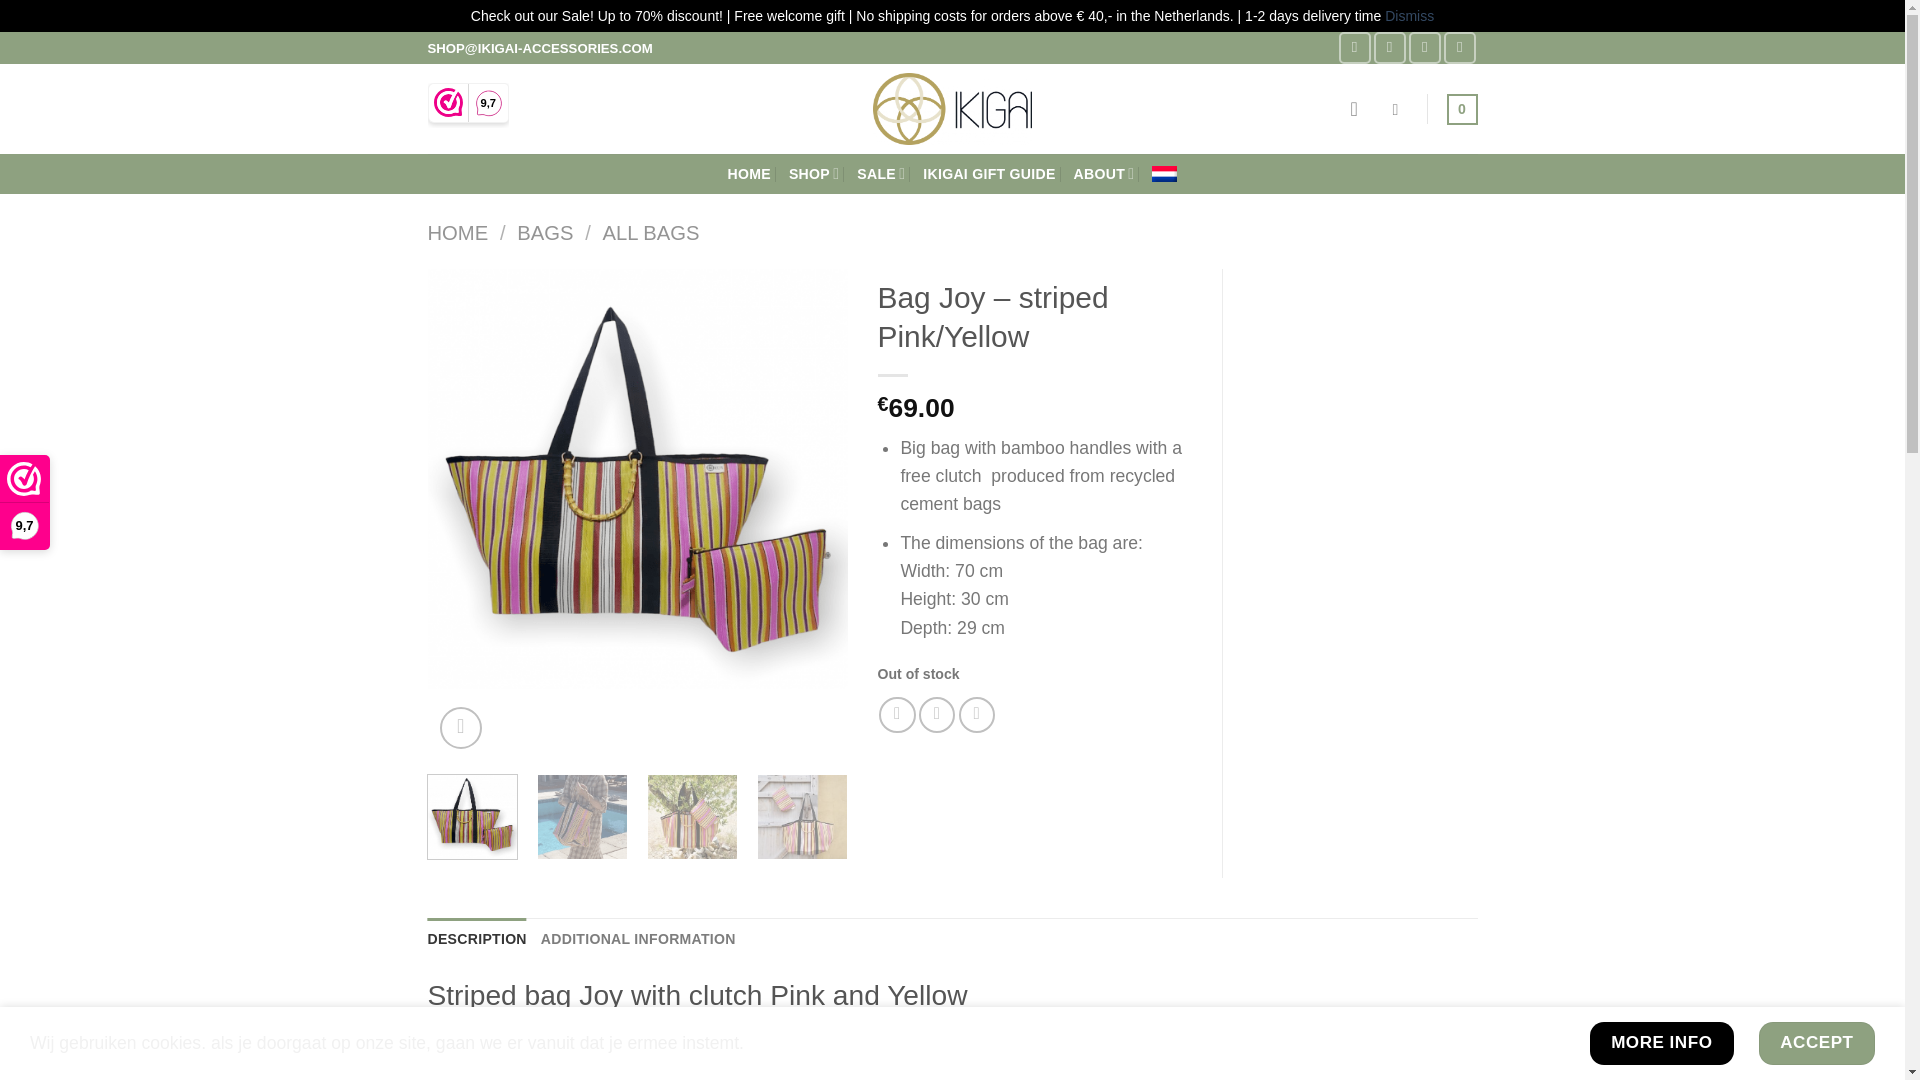 This screenshot has width=1920, height=1080. What do you see at coordinates (976, 714) in the screenshot?
I see `Pin on Pinterest` at bounding box center [976, 714].